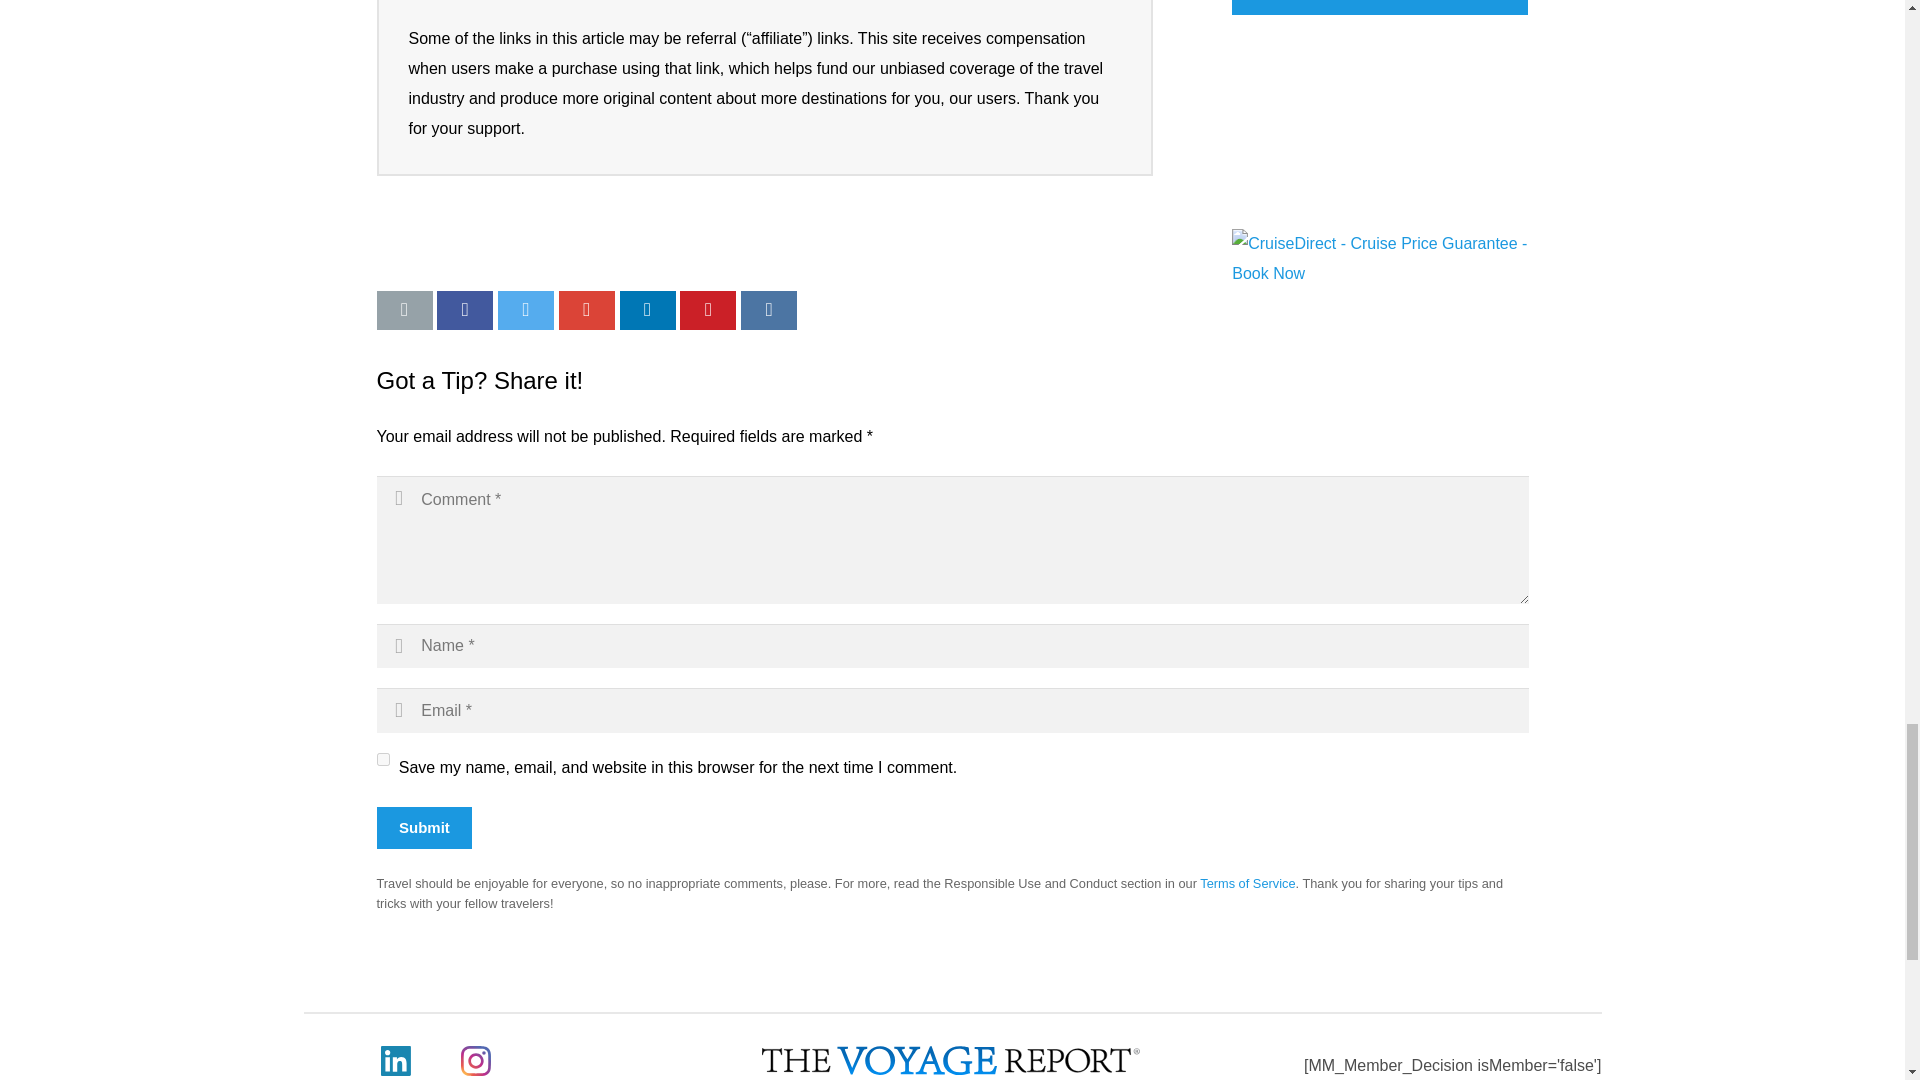 The width and height of the screenshot is (1920, 1080). Describe the element at coordinates (465, 310) in the screenshot. I see `Share this` at that location.